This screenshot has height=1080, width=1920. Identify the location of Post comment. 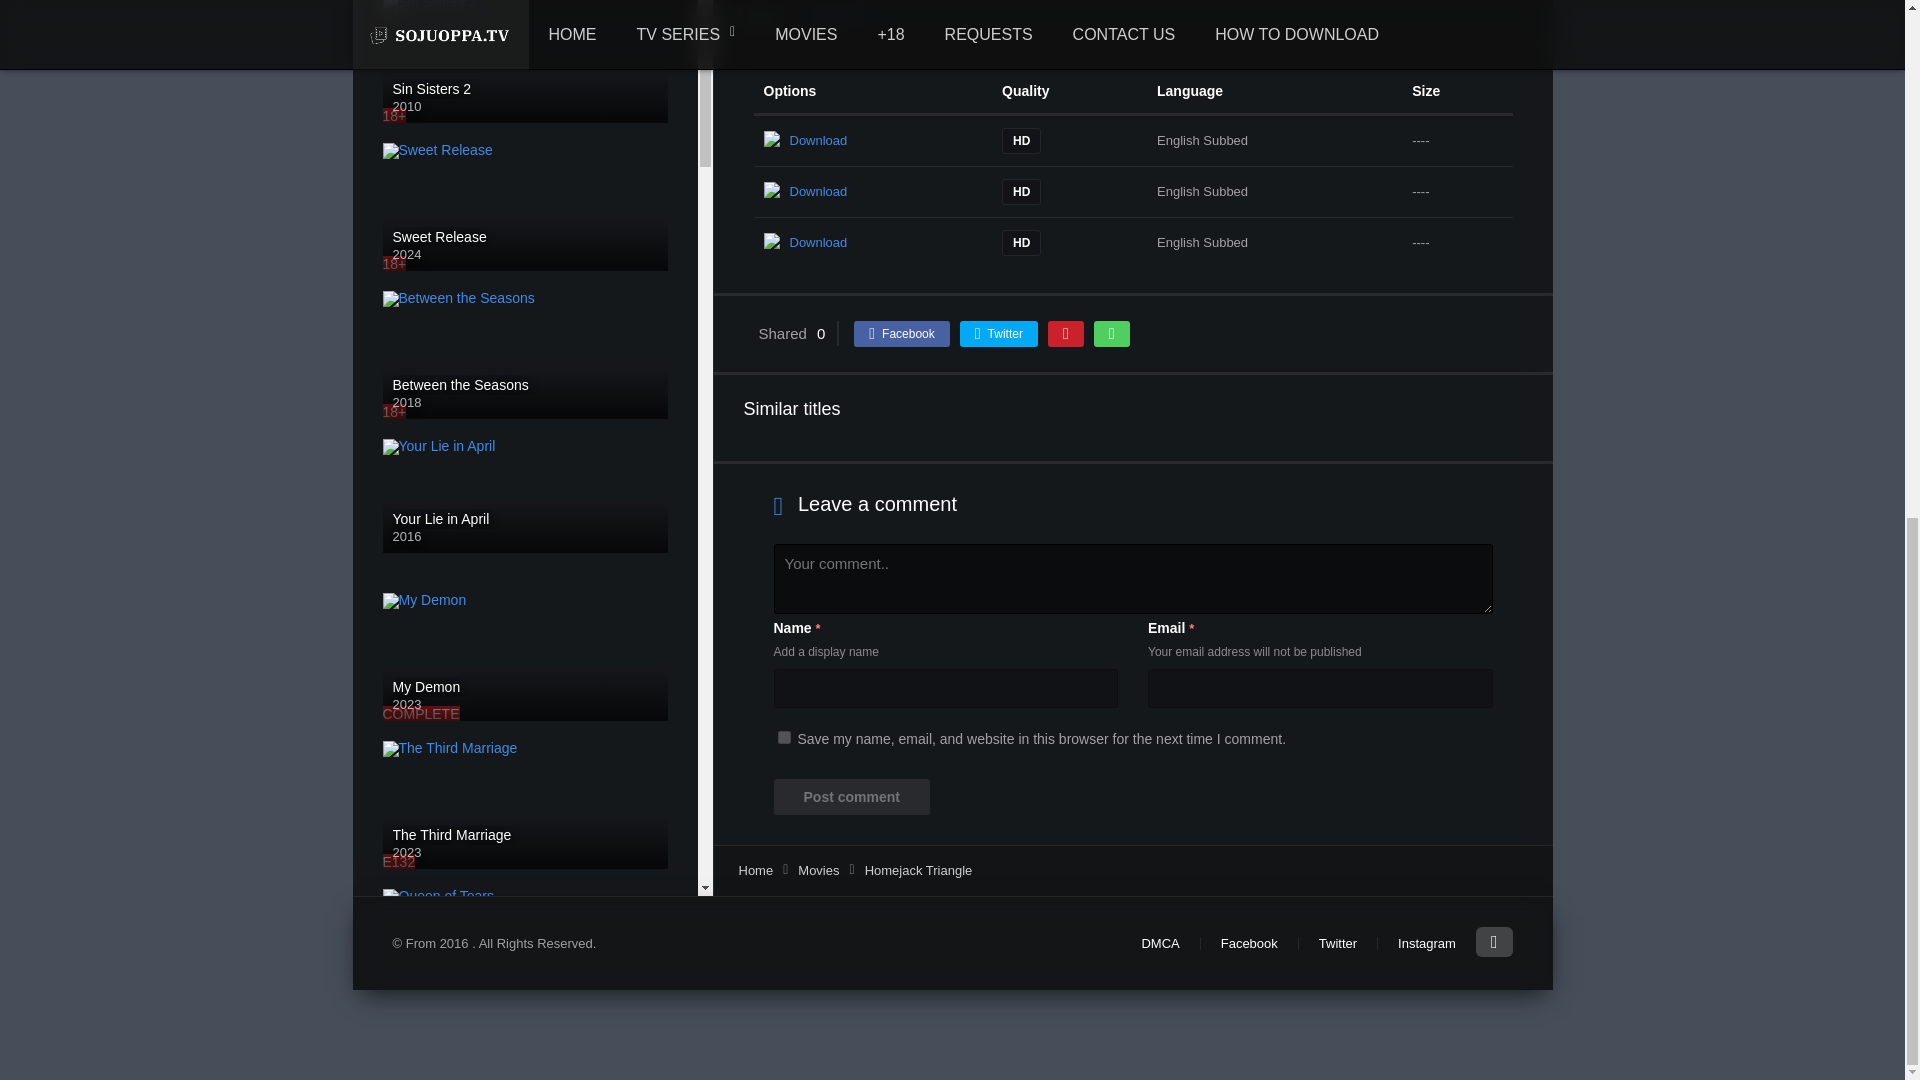
(851, 796).